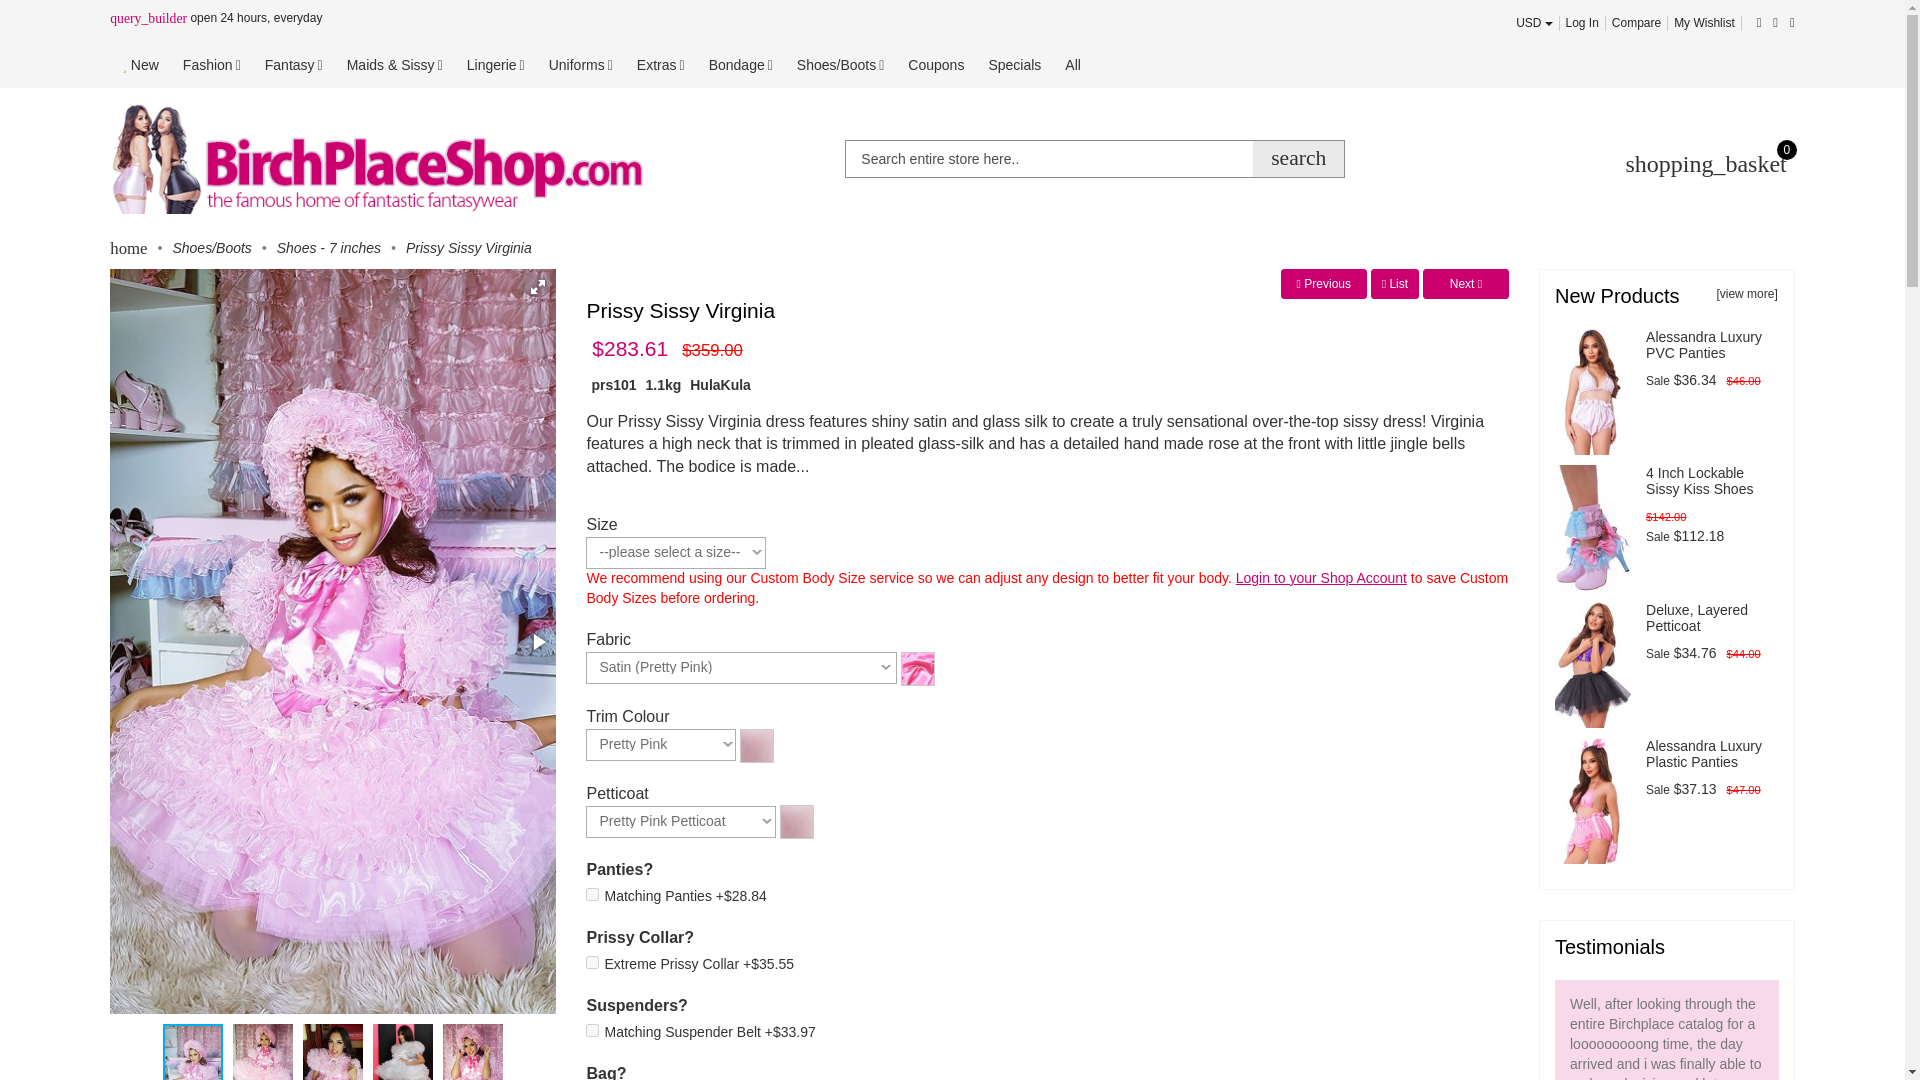  I want to click on Log In, so click(1582, 23).